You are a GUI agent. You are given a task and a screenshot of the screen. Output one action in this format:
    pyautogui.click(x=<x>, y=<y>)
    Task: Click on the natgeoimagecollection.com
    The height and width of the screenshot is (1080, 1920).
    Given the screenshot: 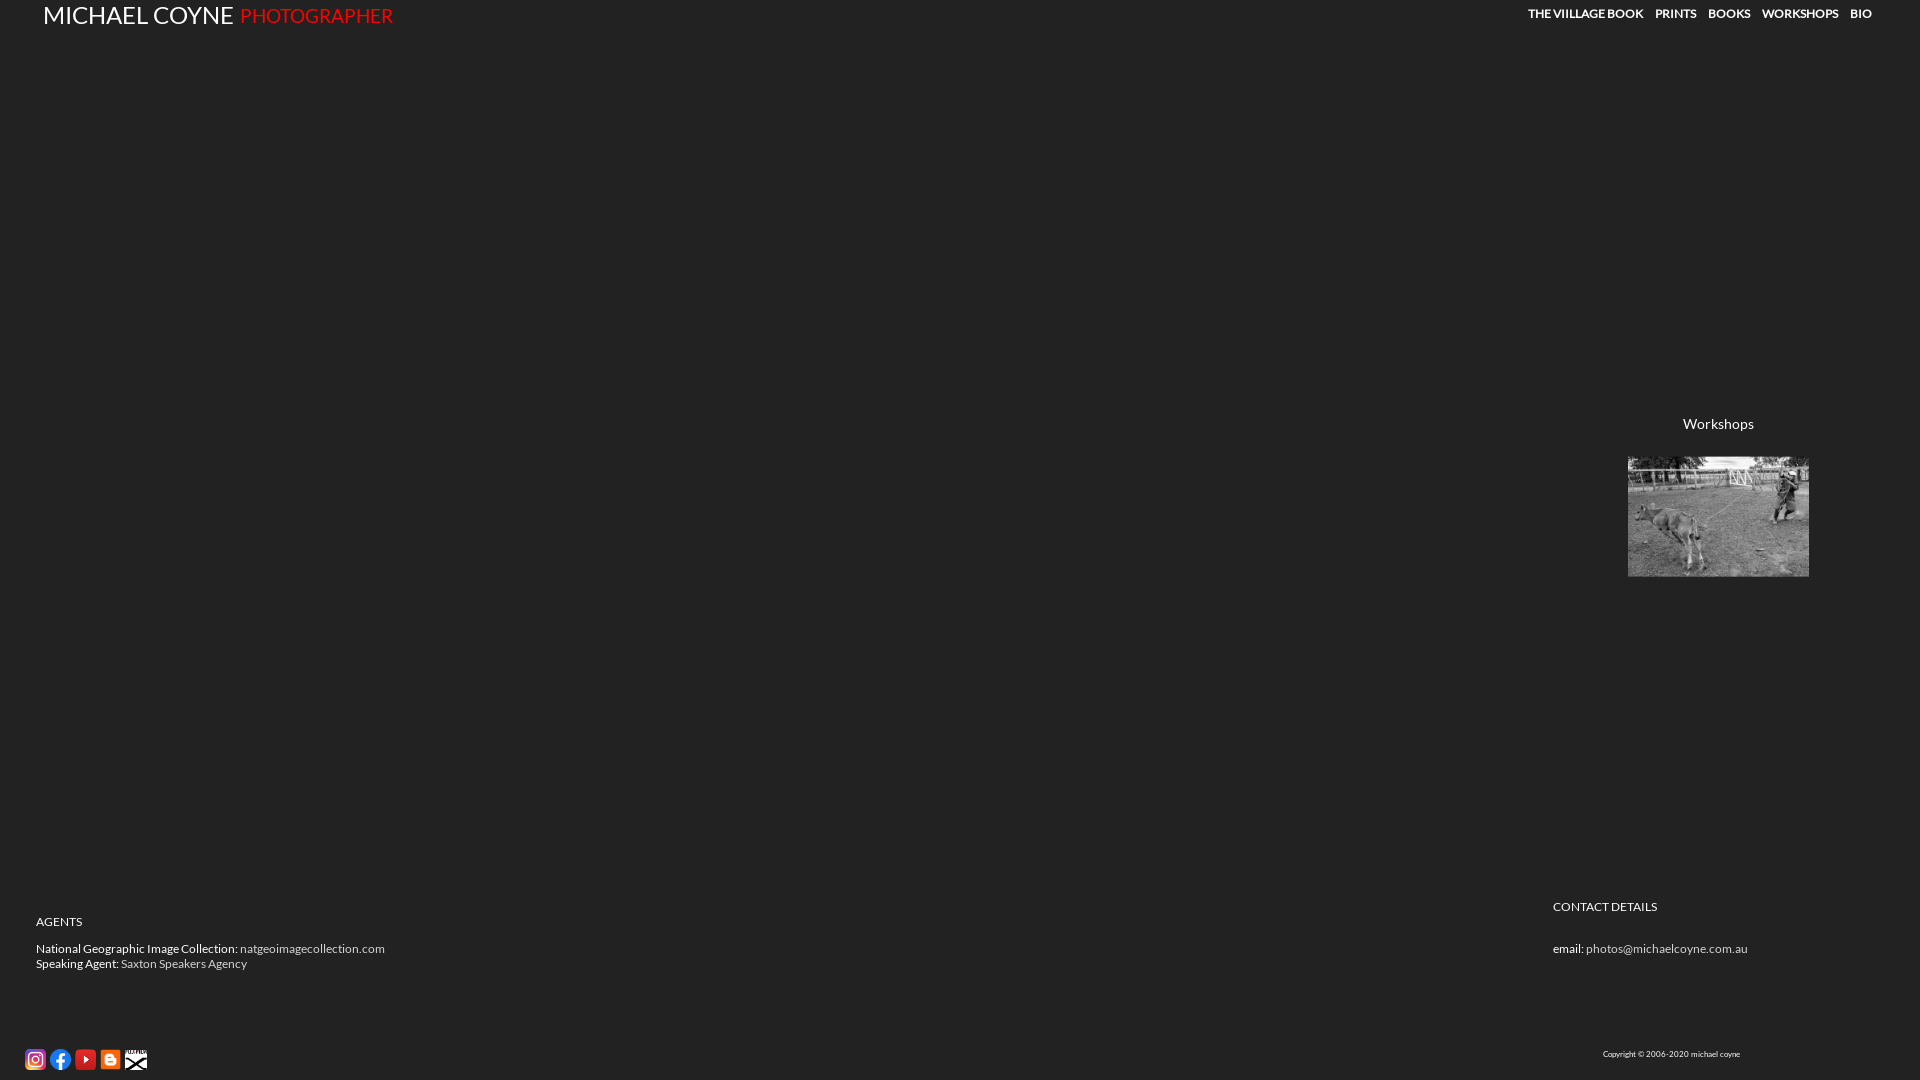 What is the action you would take?
    pyautogui.click(x=312, y=948)
    